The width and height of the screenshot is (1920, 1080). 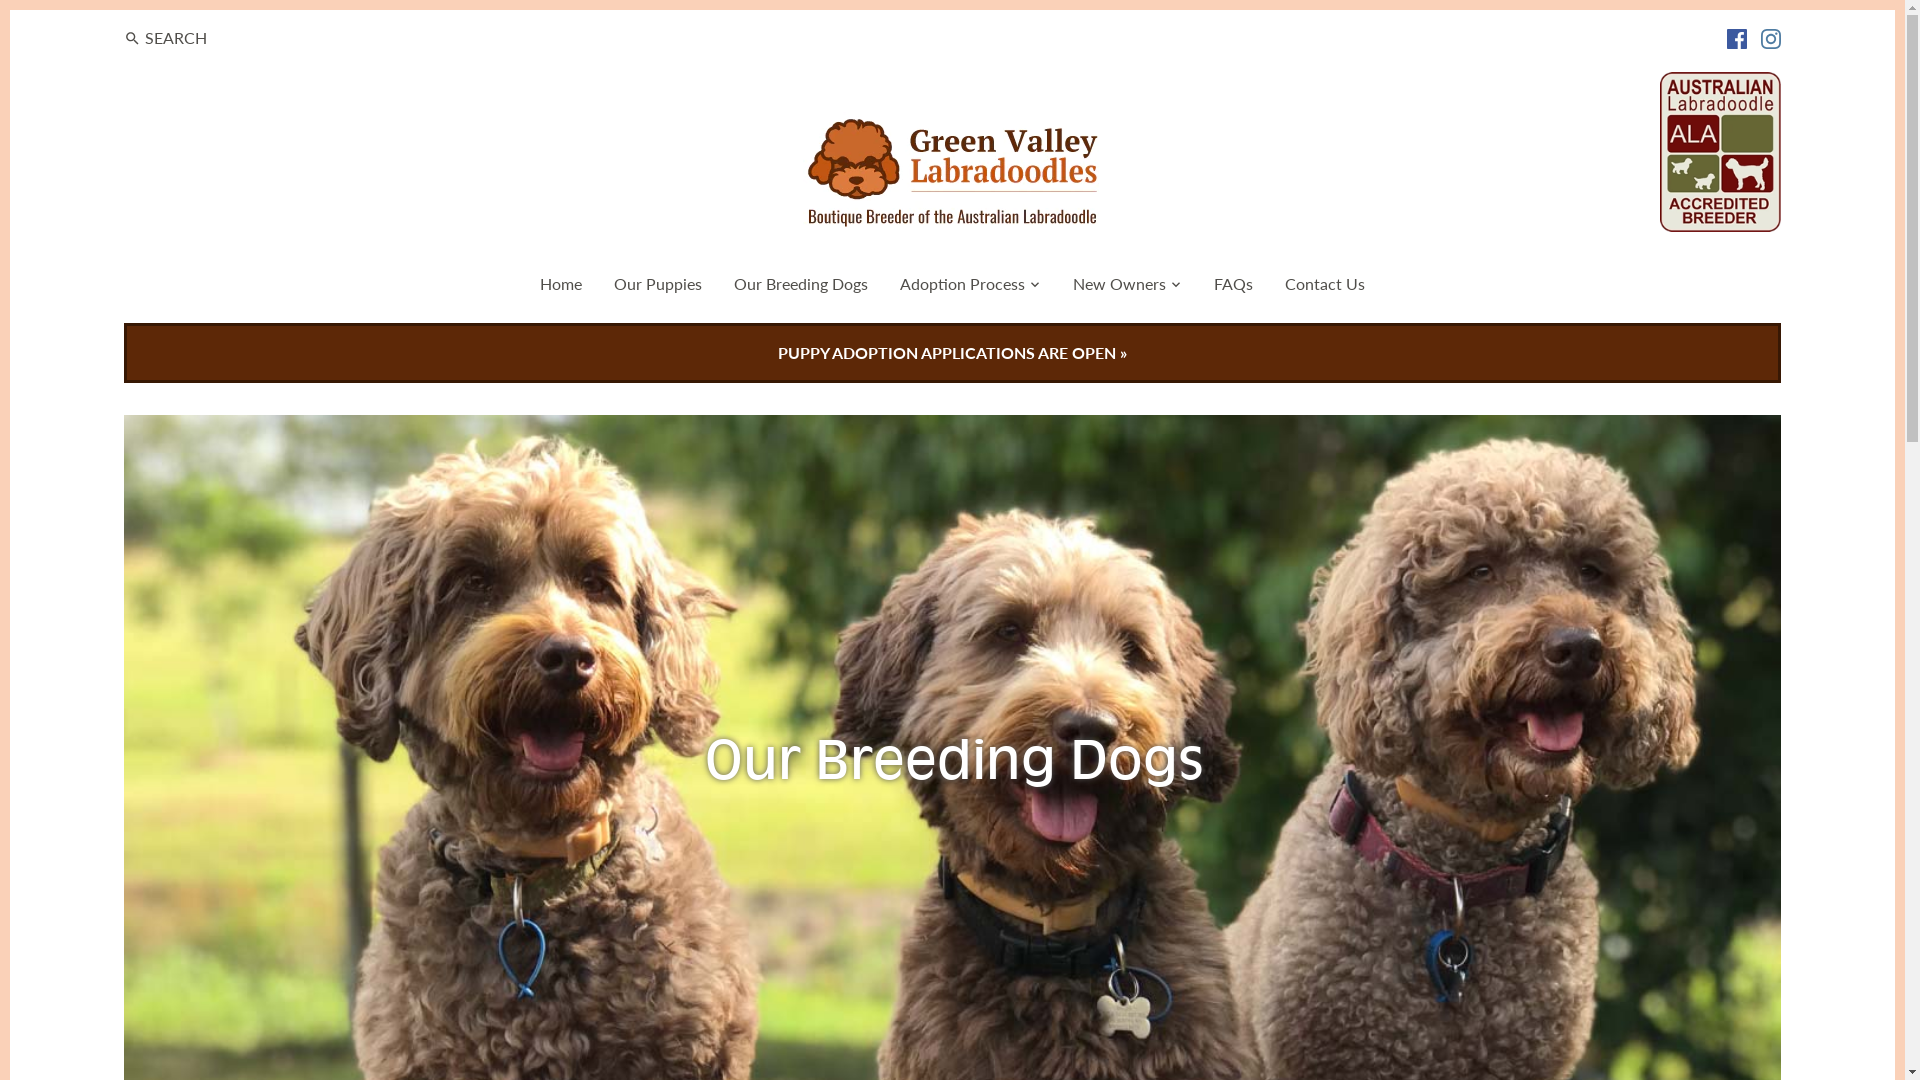 I want to click on Our Puppies, so click(x=658, y=287).